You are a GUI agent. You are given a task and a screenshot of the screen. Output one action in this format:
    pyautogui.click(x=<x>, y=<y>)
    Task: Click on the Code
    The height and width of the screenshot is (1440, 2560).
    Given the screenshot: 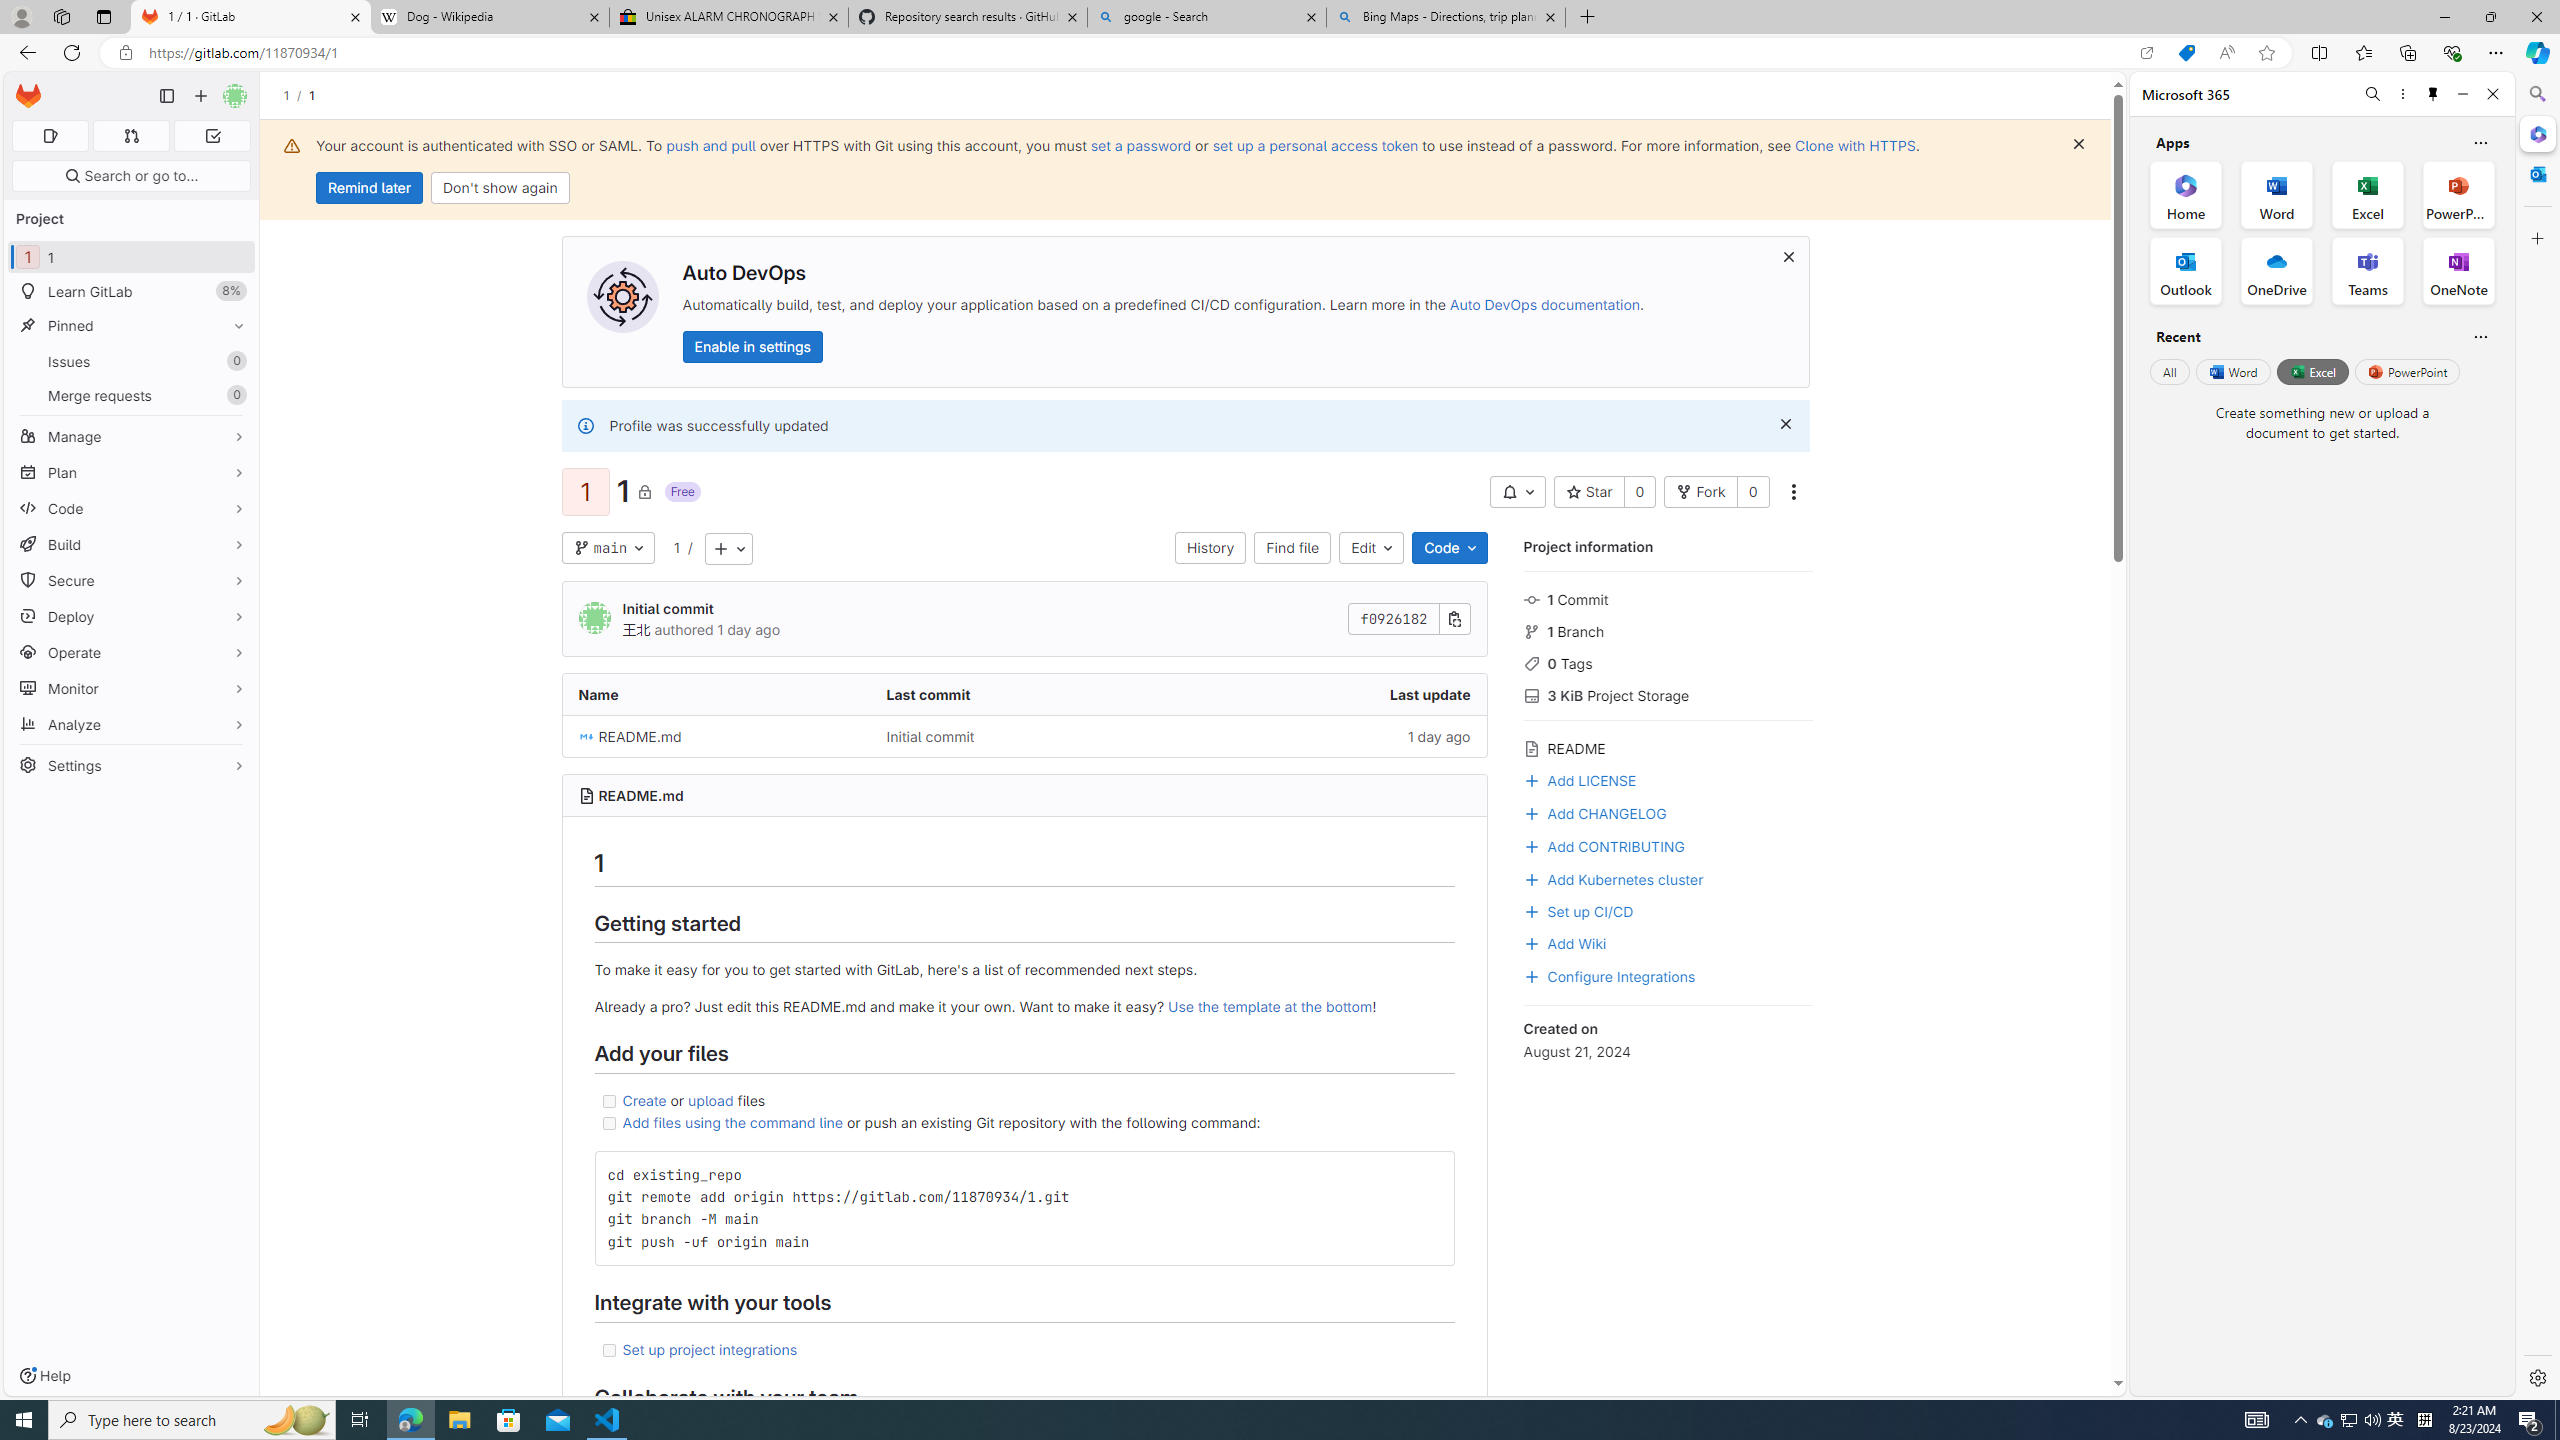 What is the action you would take?
    pyautogui.click(x=1450, y=548)
    